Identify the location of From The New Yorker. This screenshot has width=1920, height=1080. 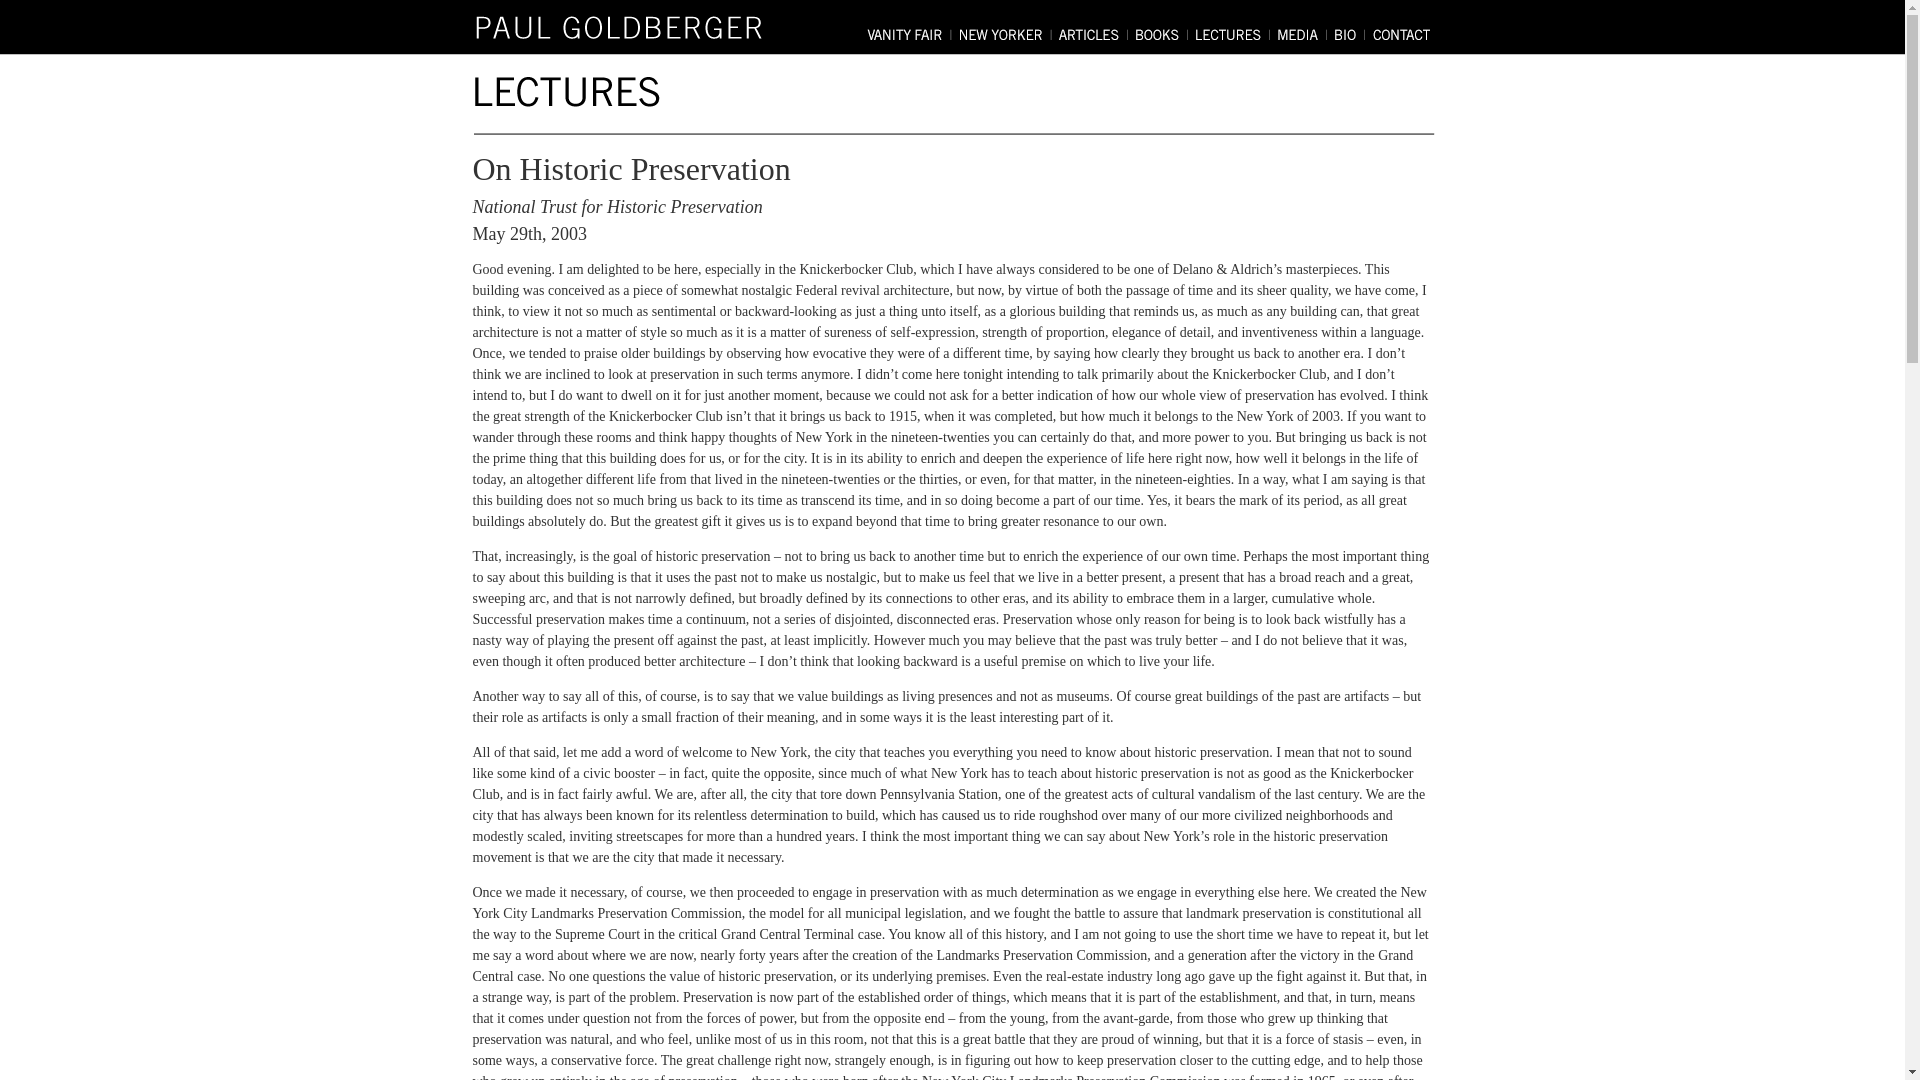
(1006, 33).